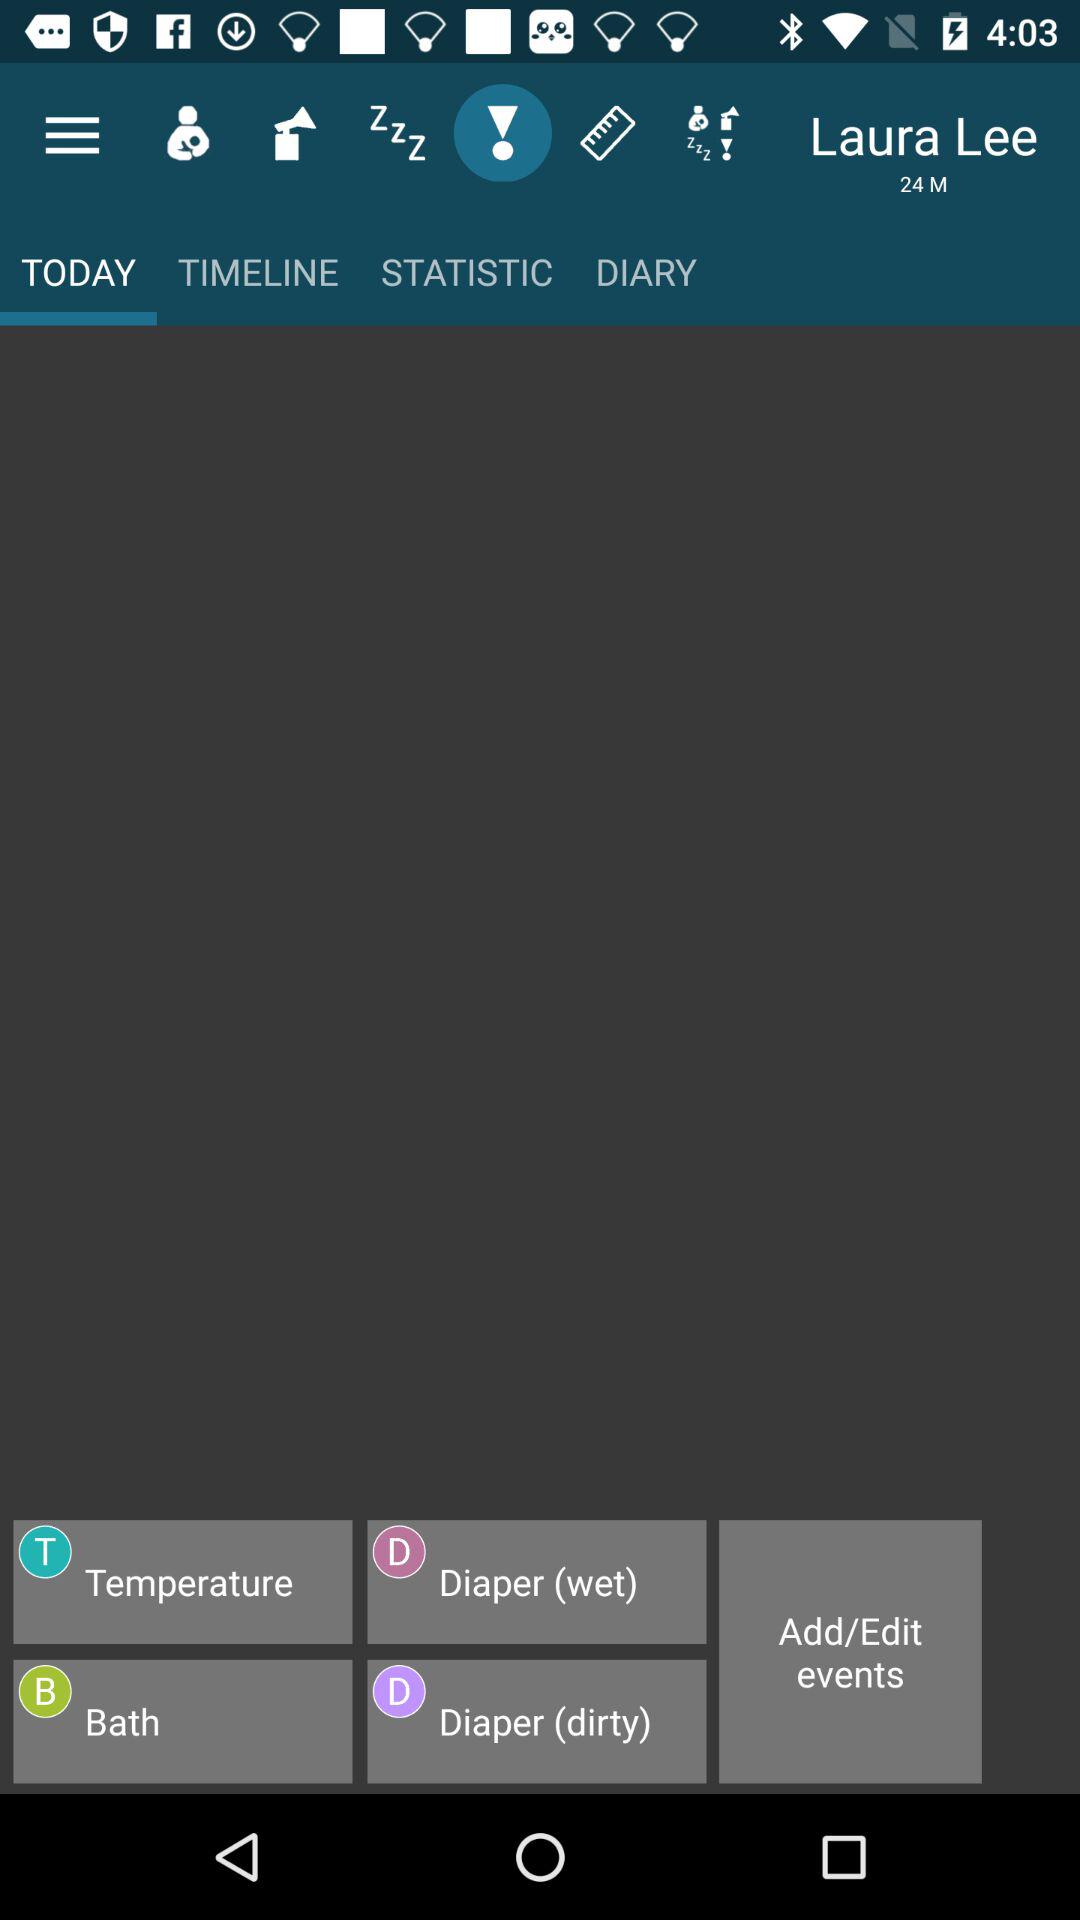 The width and height of the screenshot is (1080, 1920). What do you see at coordinates (540, 932) in the screenshot?
I see `choose icon at the center` at bounding box center [540, 932].